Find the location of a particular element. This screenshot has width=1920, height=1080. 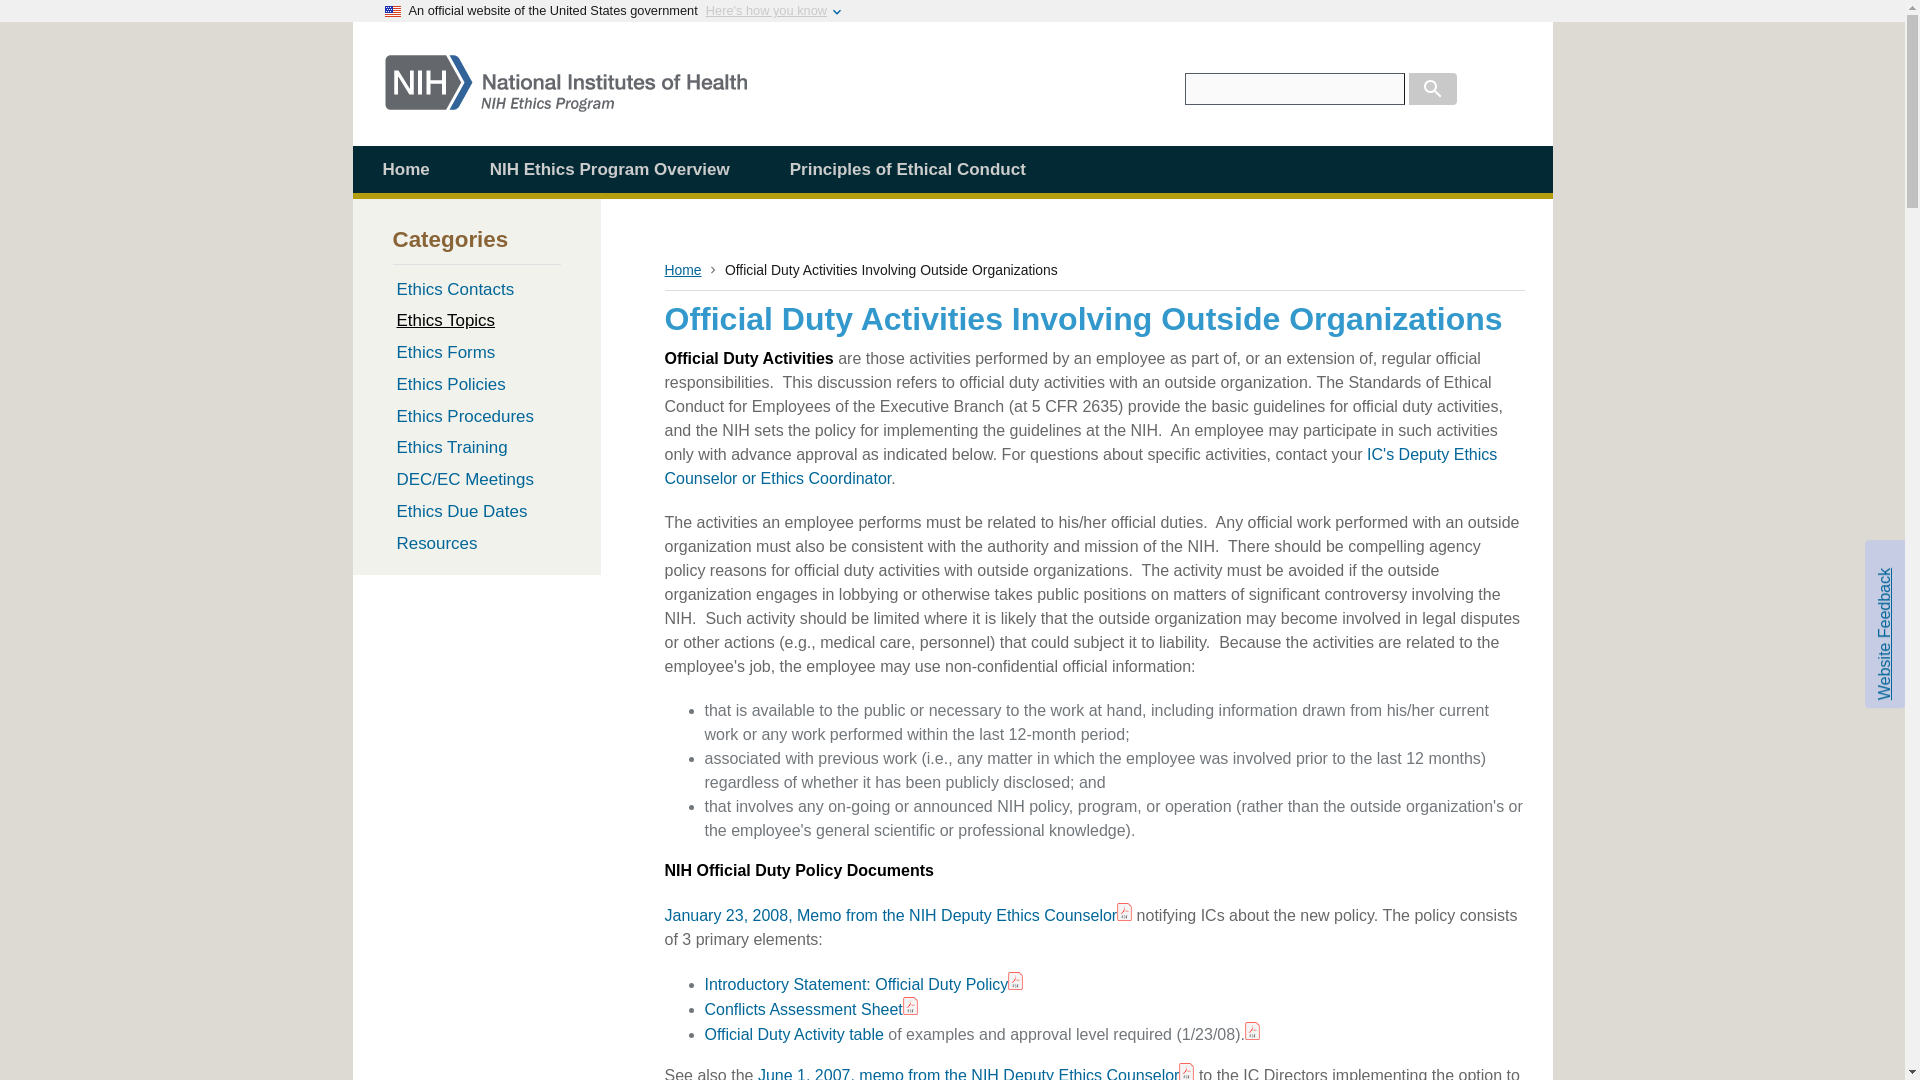

Ethics Due Dates is located at coordinates (476, 512).